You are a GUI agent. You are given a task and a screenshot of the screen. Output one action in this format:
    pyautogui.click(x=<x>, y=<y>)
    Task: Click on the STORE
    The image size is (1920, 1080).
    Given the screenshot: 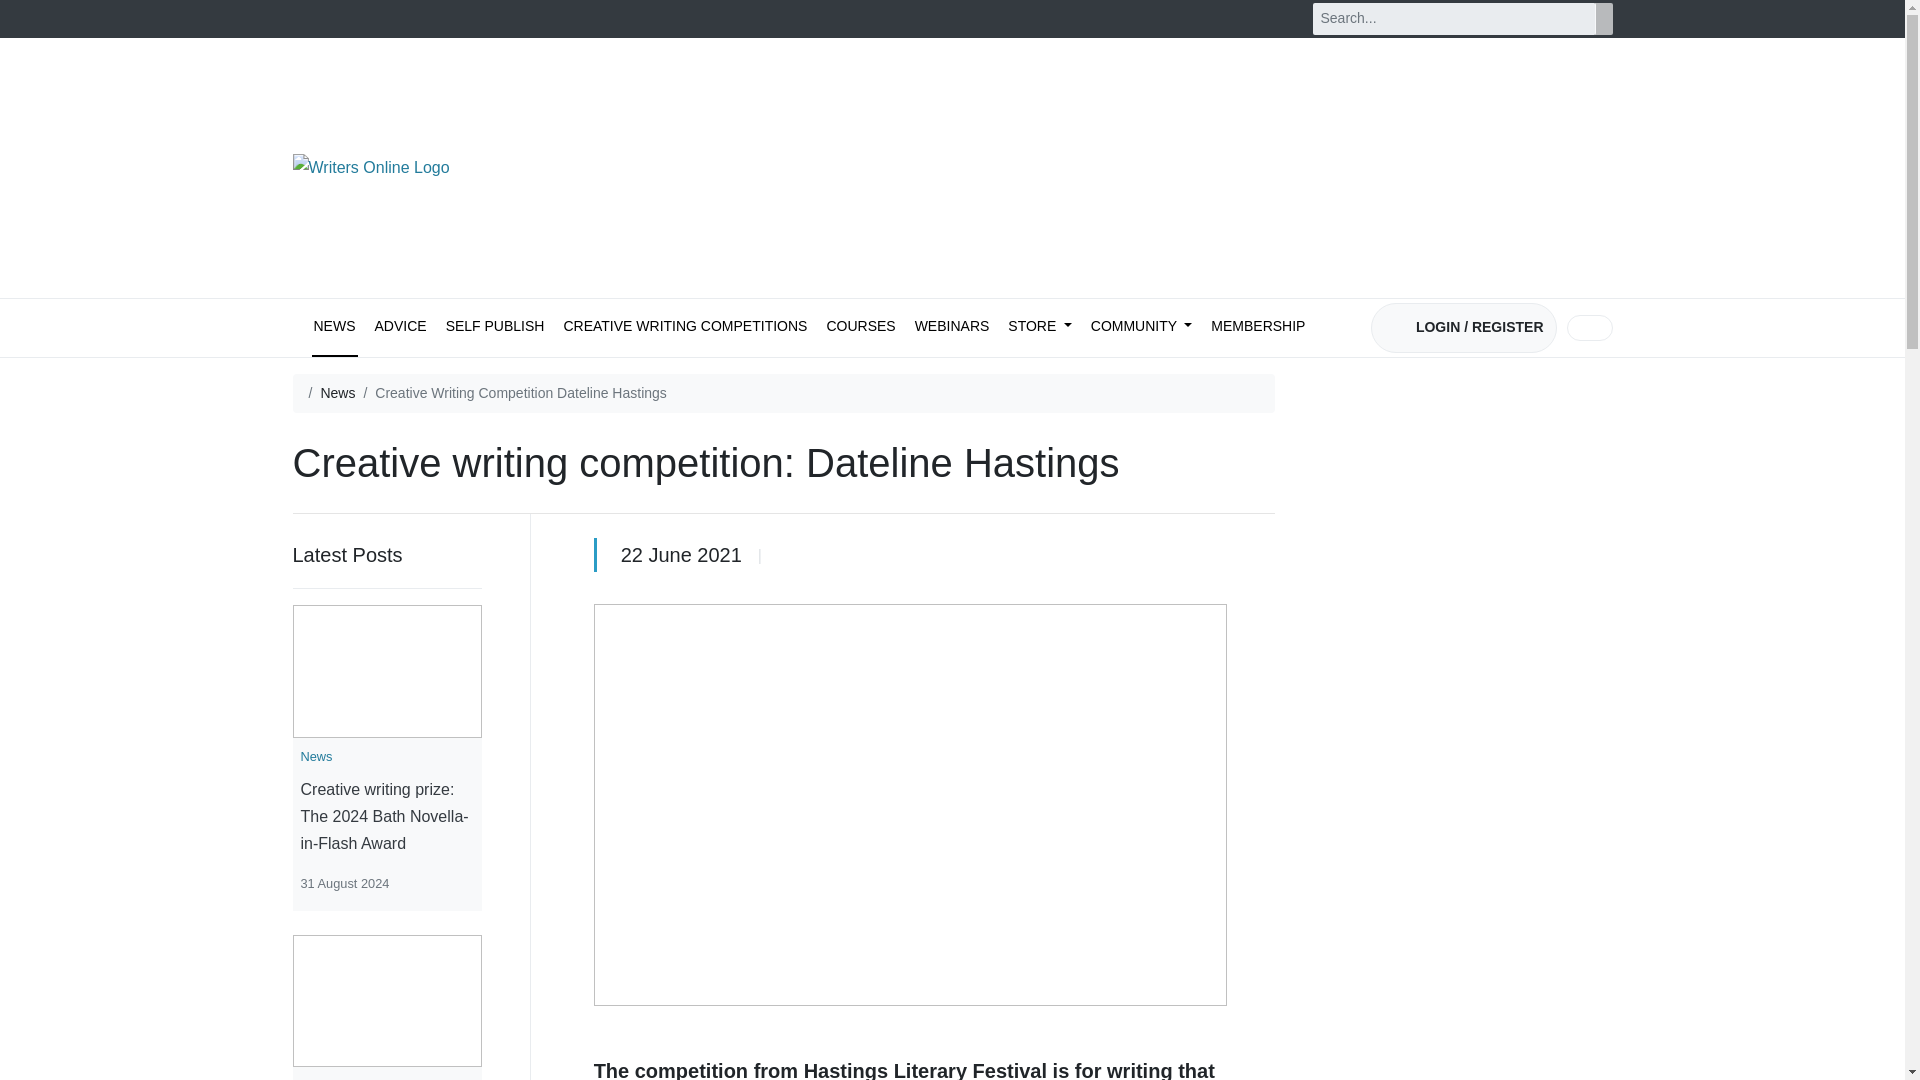 What is the action you would take?
    pyautogui.click(x=1040, y=328)
    